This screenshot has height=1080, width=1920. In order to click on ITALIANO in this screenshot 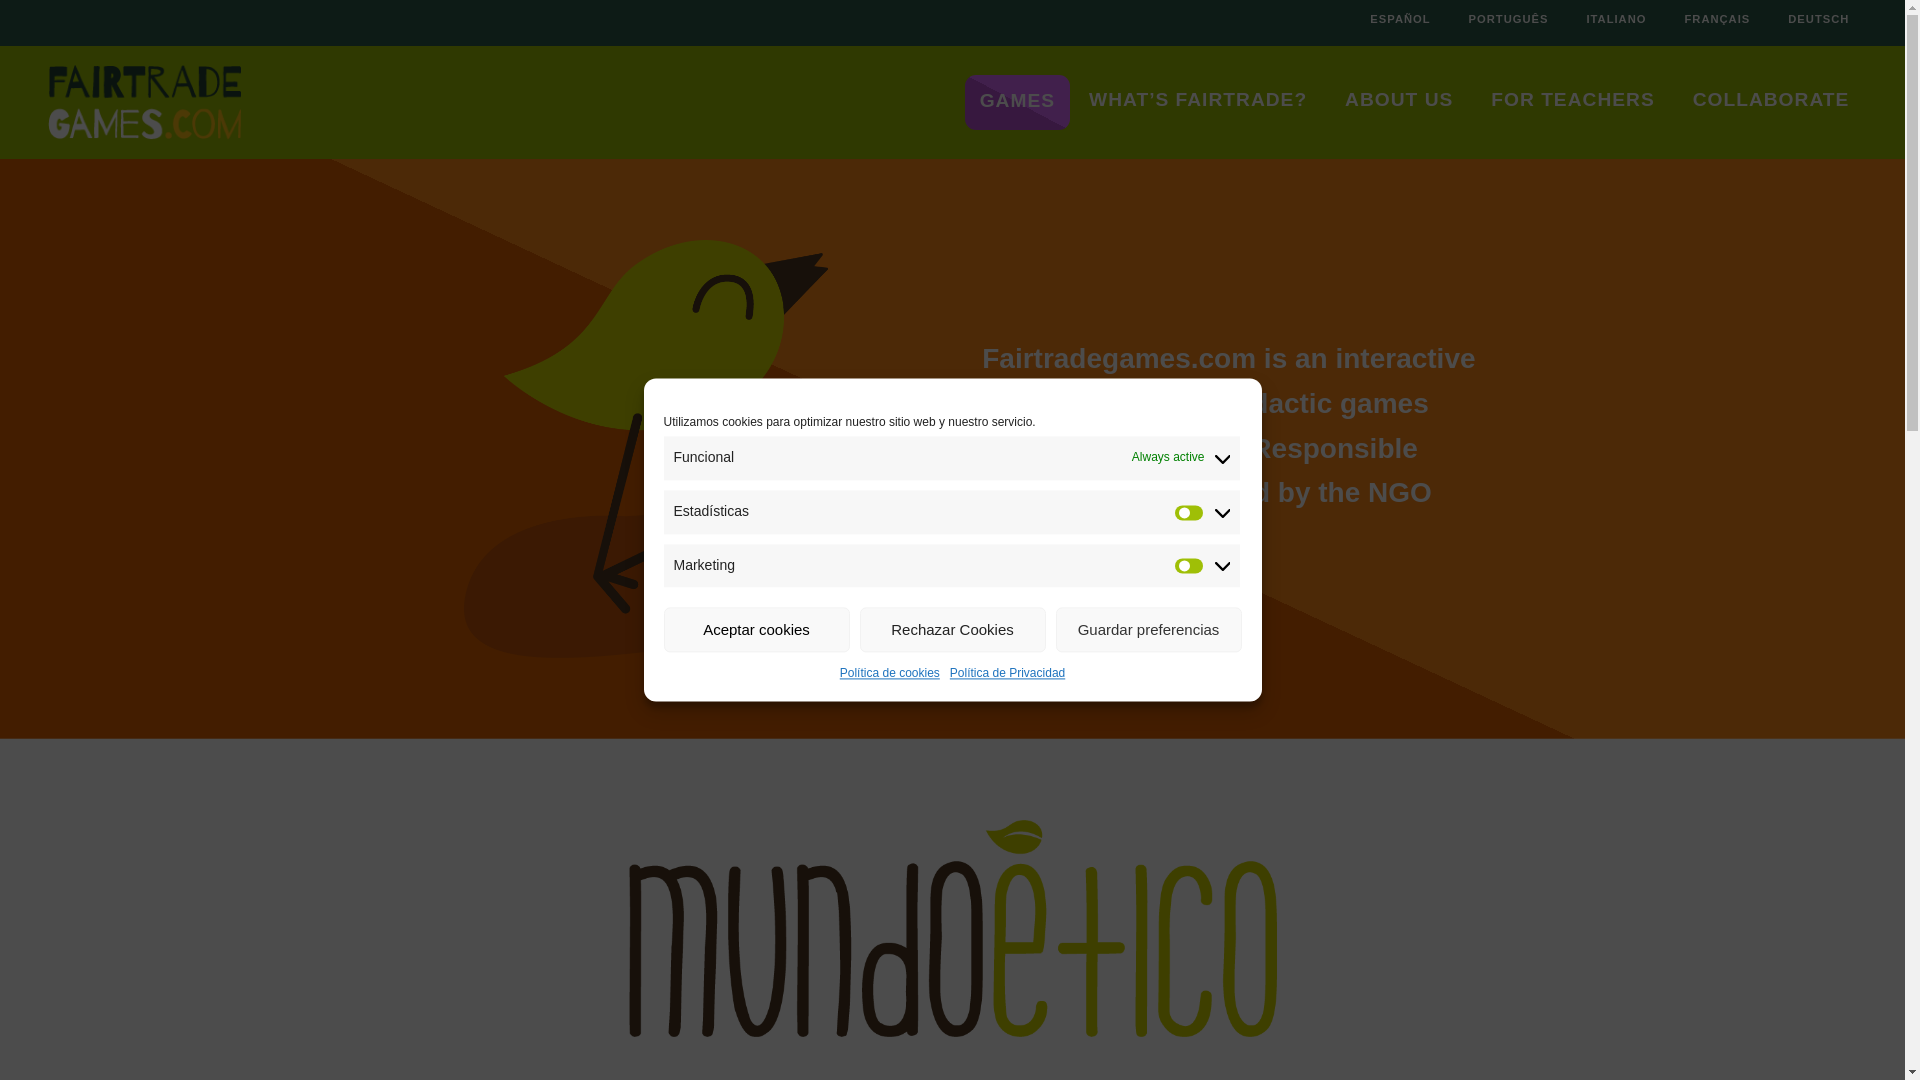, I will do `click(1615, 22)`.